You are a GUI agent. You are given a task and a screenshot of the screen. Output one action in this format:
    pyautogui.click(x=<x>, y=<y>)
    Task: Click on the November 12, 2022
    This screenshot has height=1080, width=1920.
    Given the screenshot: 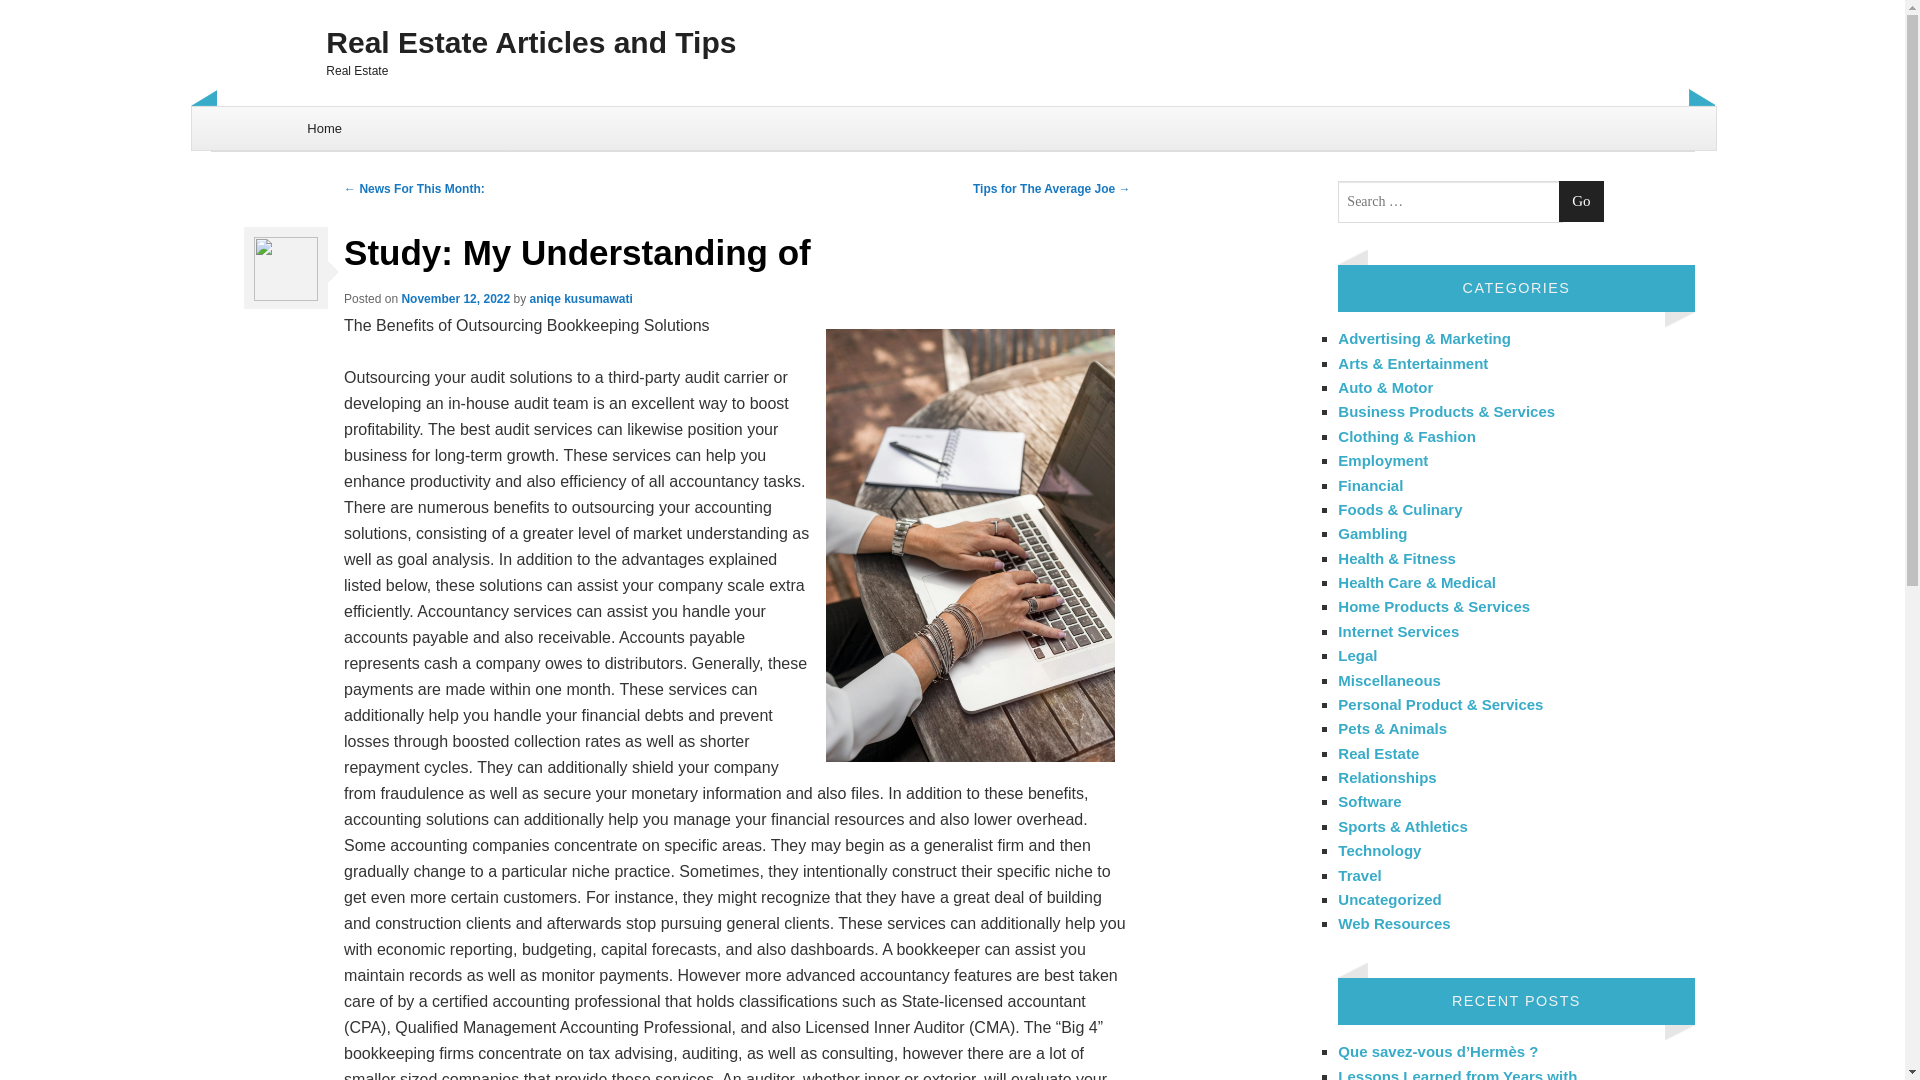 What is the action you would take?
    pyautogui.click(x=456, y=298)
    